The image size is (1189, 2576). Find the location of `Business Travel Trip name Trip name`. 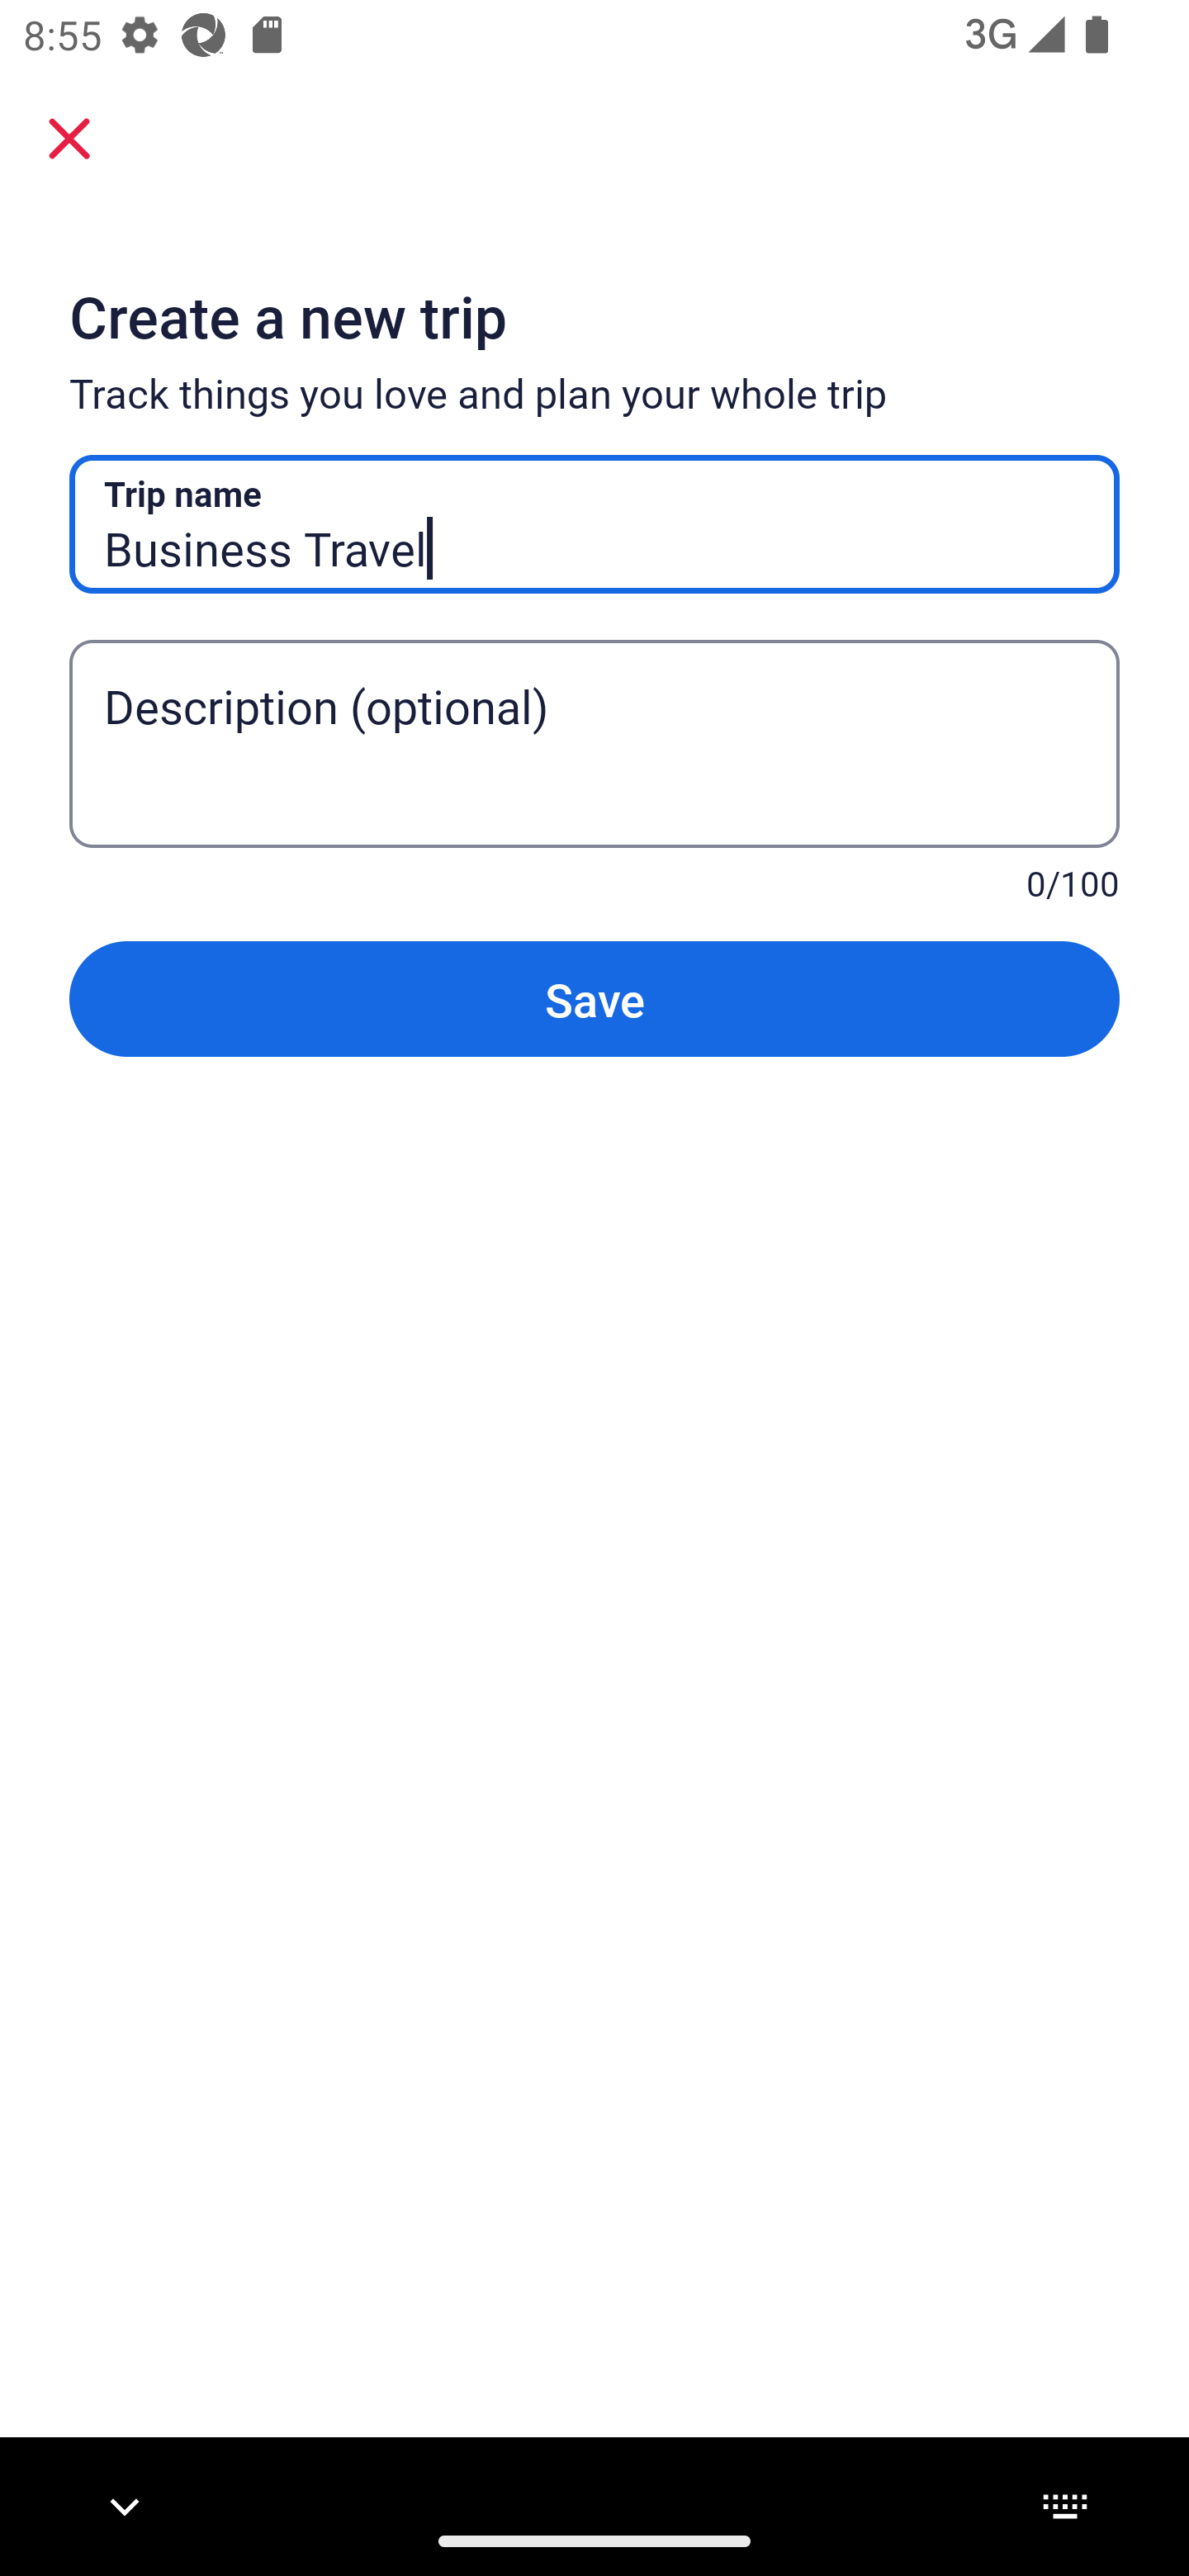

Business Travel Trip name Trip name is located at coordinates (594, 523).